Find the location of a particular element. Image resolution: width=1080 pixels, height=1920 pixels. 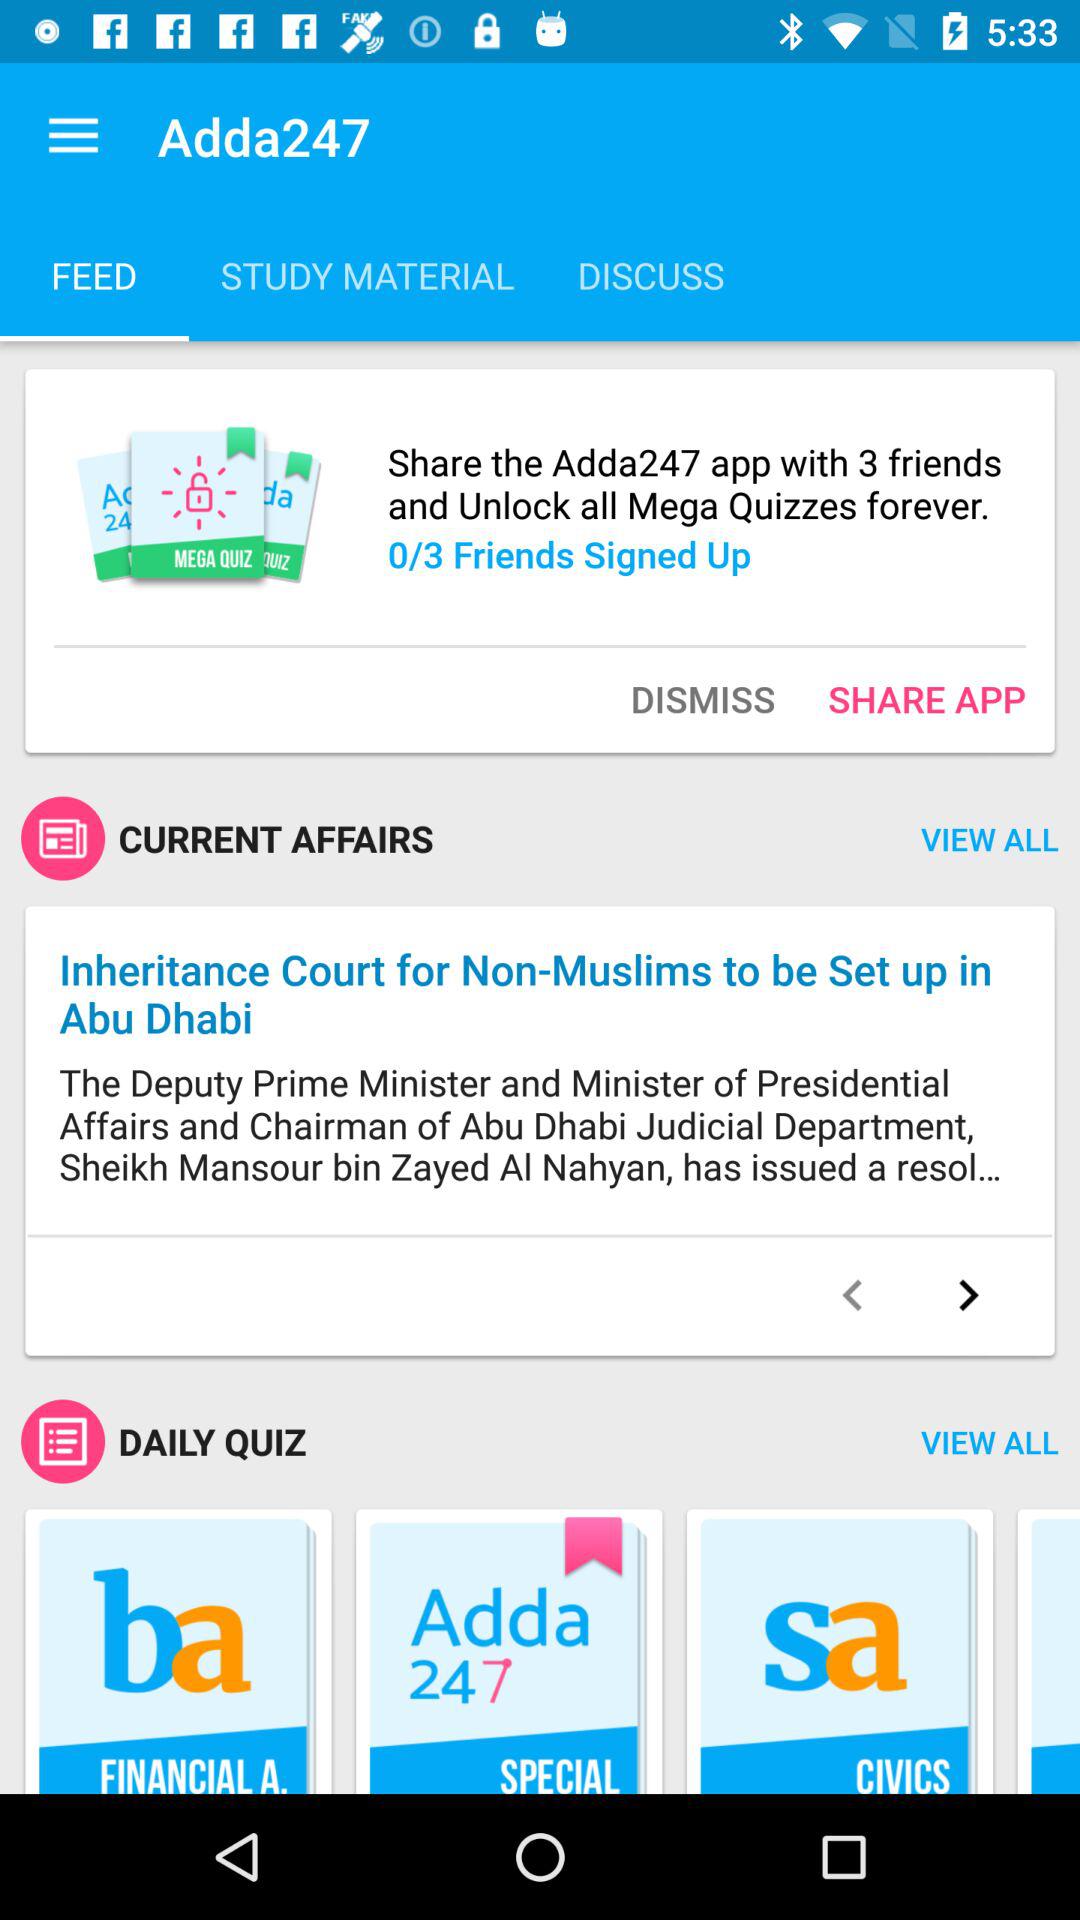

go back one article is located at coordinates (852, 1295).